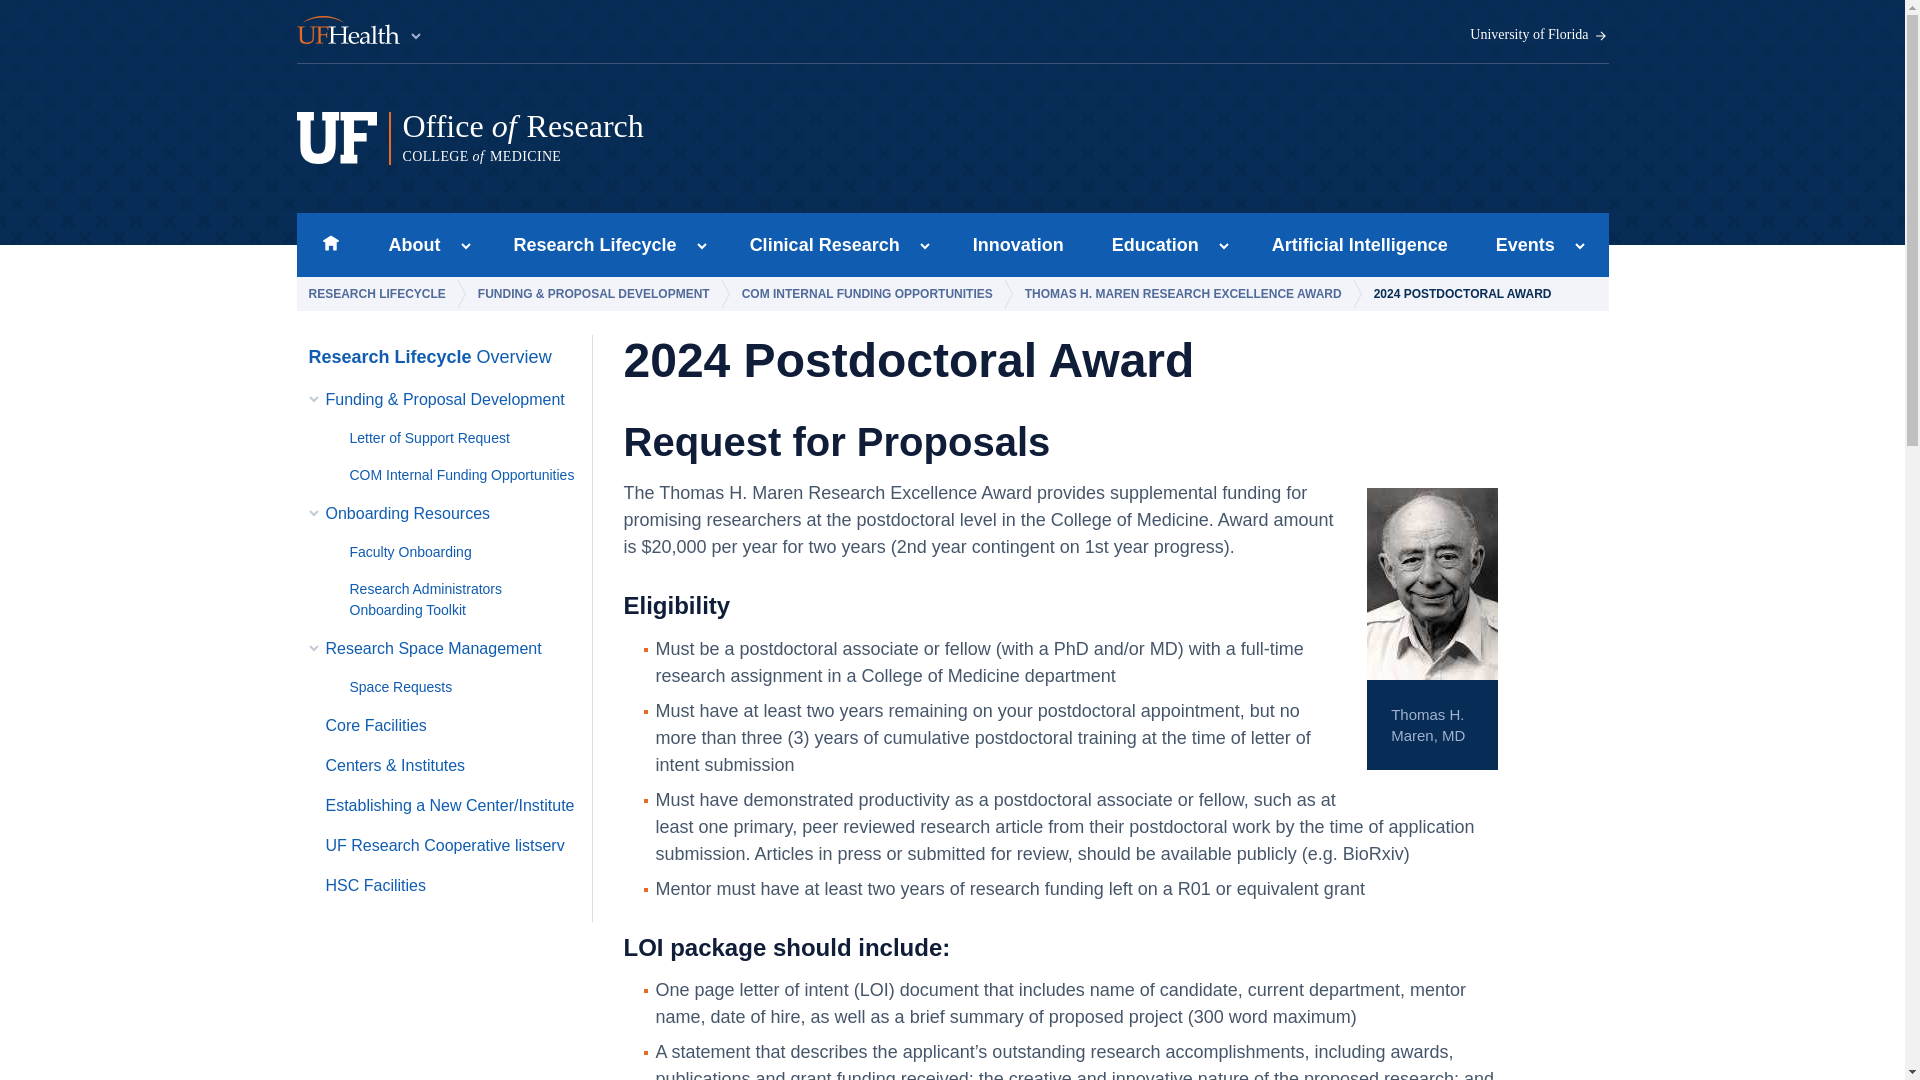 This screenshot has width=1920, height=1080. Describe the element at coordinates (925, 247) in the screenshot. I see `Show submenu for Clinical Research` at that location.